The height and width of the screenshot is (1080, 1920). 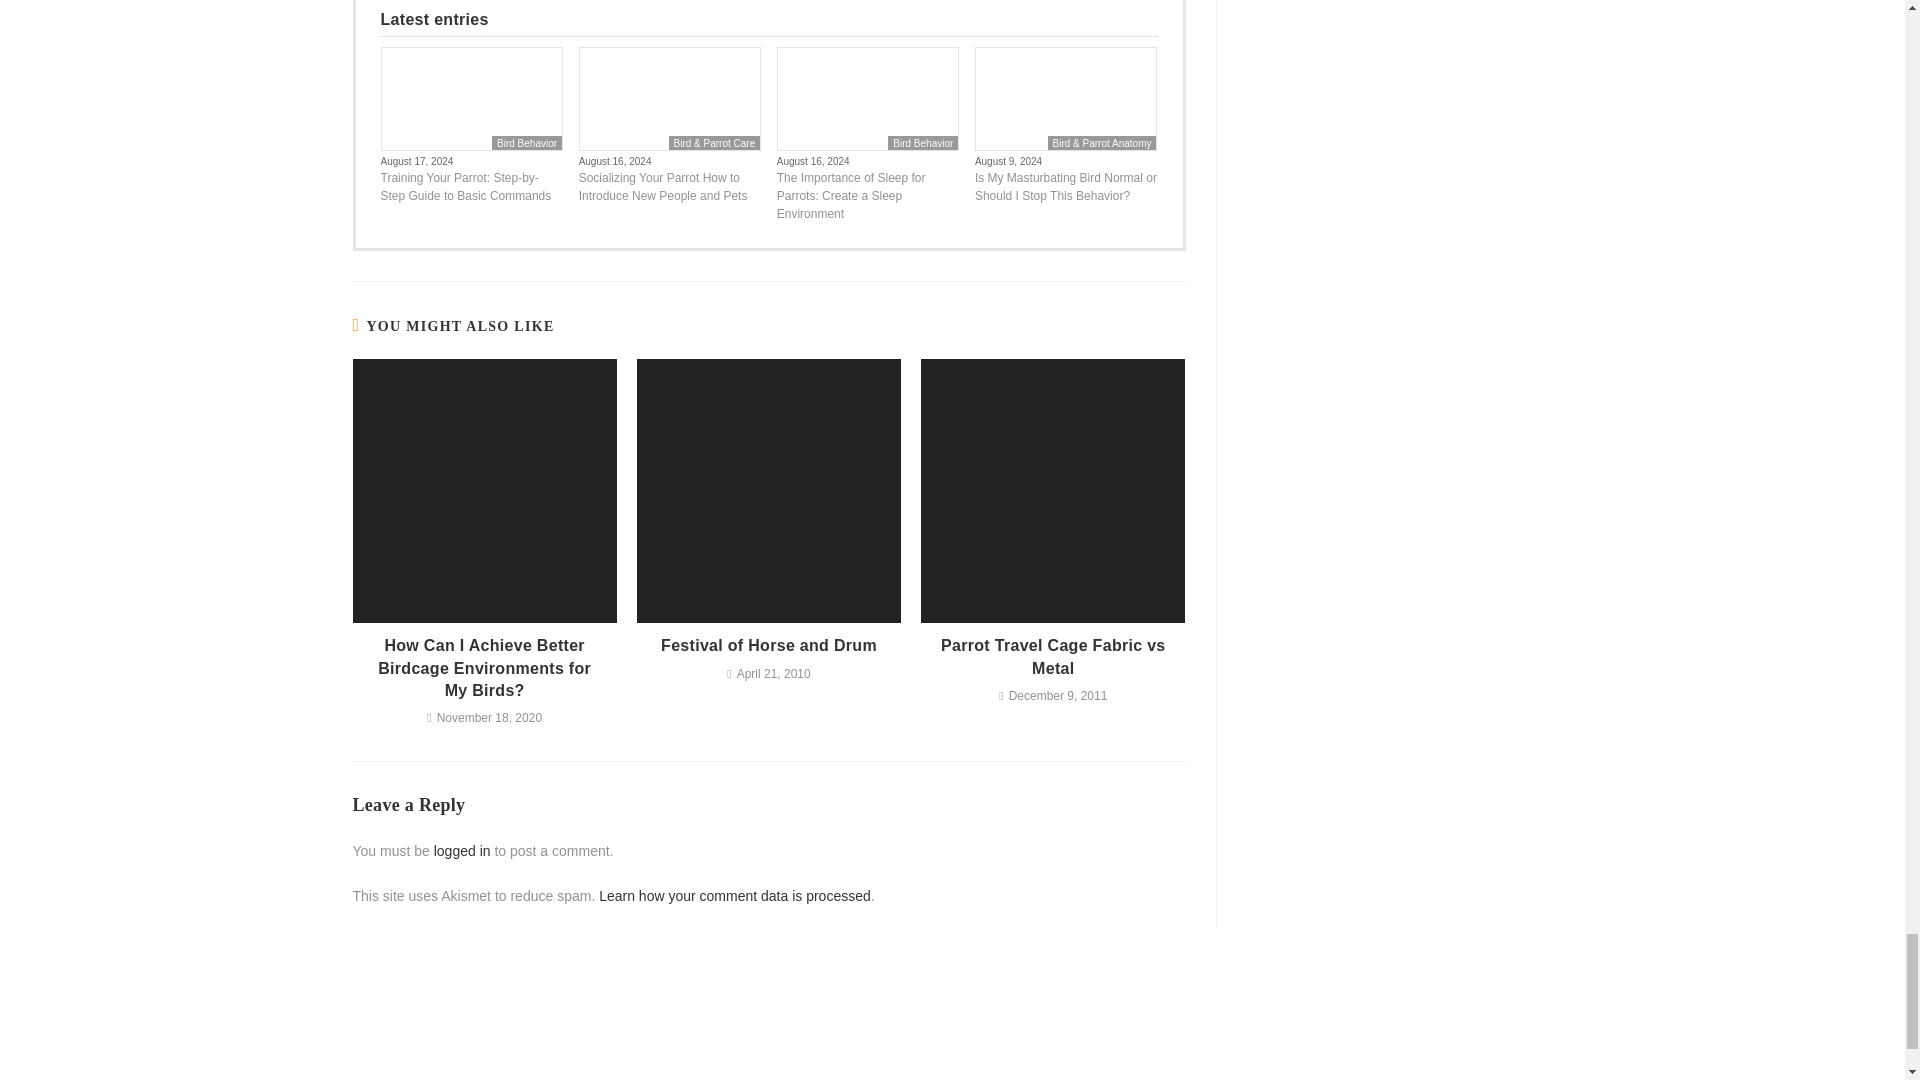 What do you see at coordinates (670, 186) in the screenshot?
I see `Socializing Your Parrot How to Introduce New People and Pets` at bounding box center [670, 186].